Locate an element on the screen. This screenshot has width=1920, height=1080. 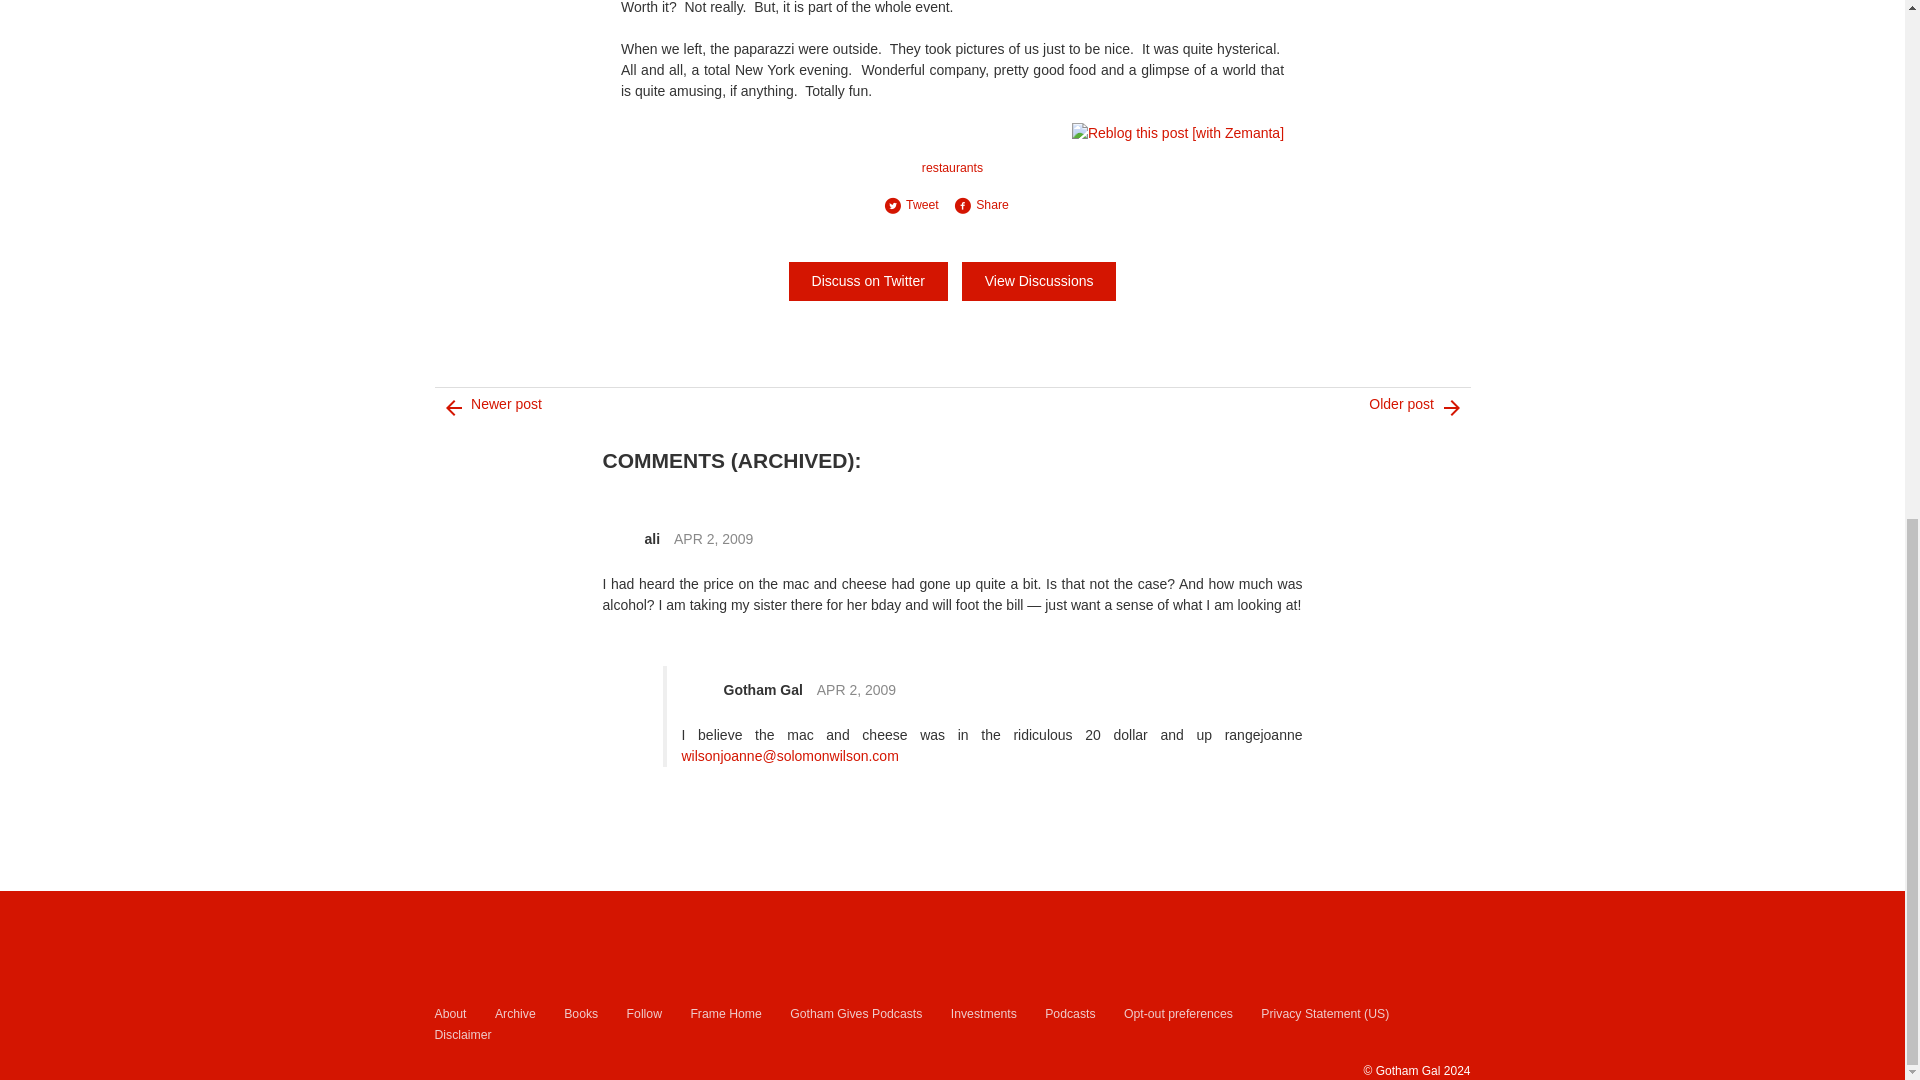
Tweet is located at coordinates (918, 204).